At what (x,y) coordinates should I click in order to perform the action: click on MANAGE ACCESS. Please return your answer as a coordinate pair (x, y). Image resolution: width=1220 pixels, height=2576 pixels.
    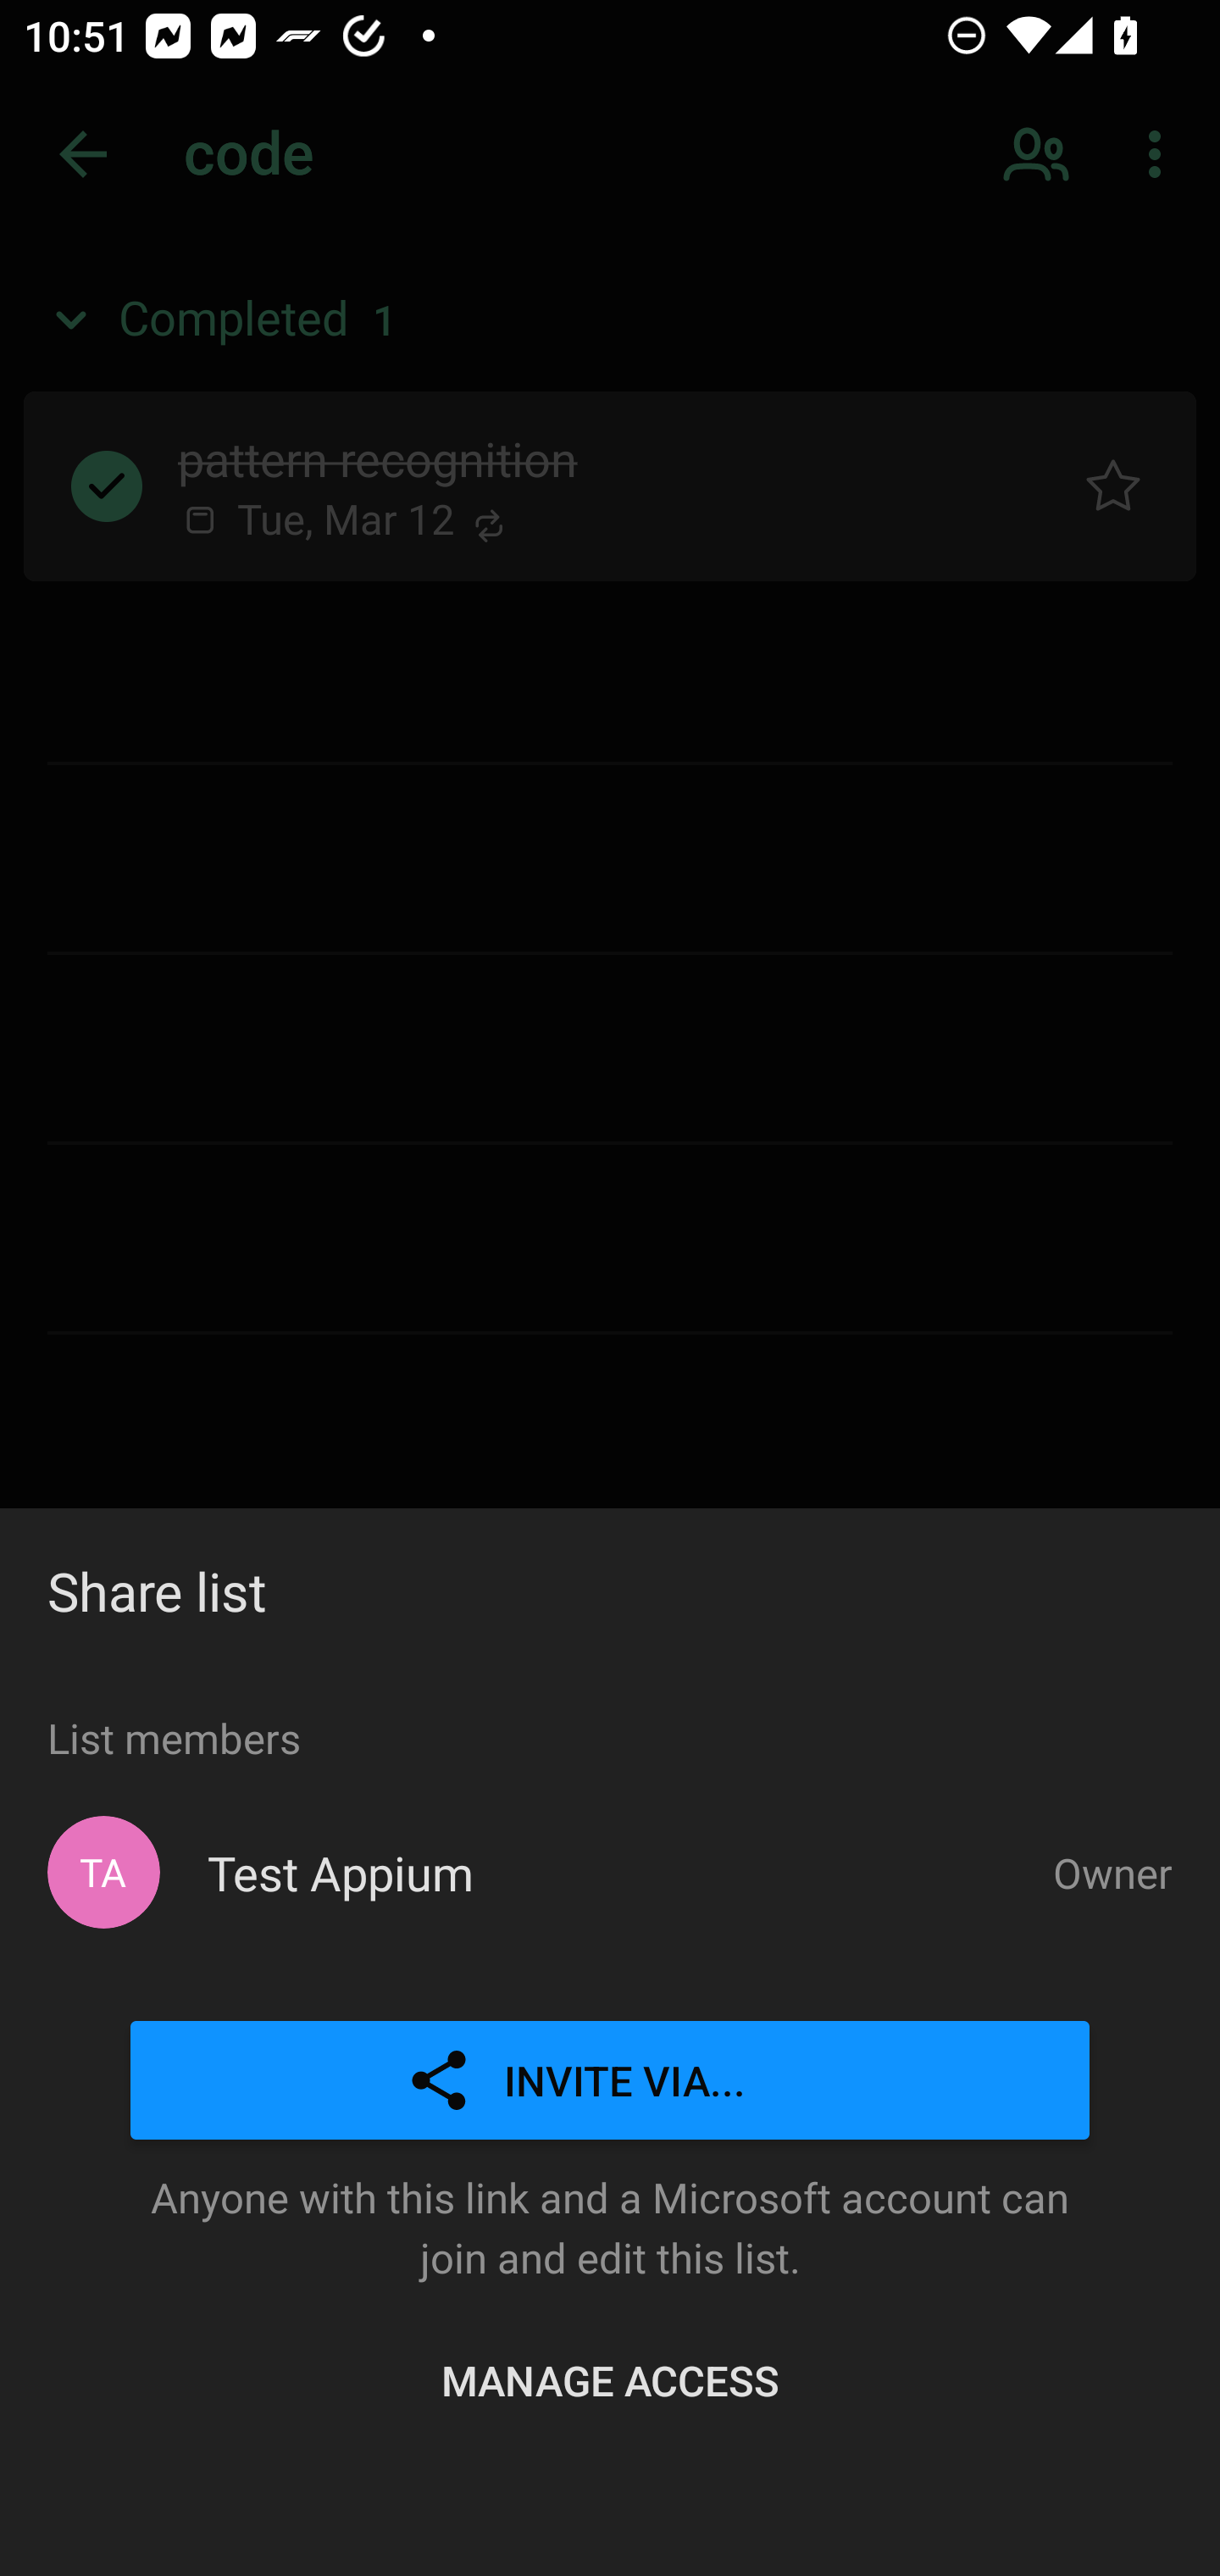
    Looking at the image, I should click on (610, 2379).